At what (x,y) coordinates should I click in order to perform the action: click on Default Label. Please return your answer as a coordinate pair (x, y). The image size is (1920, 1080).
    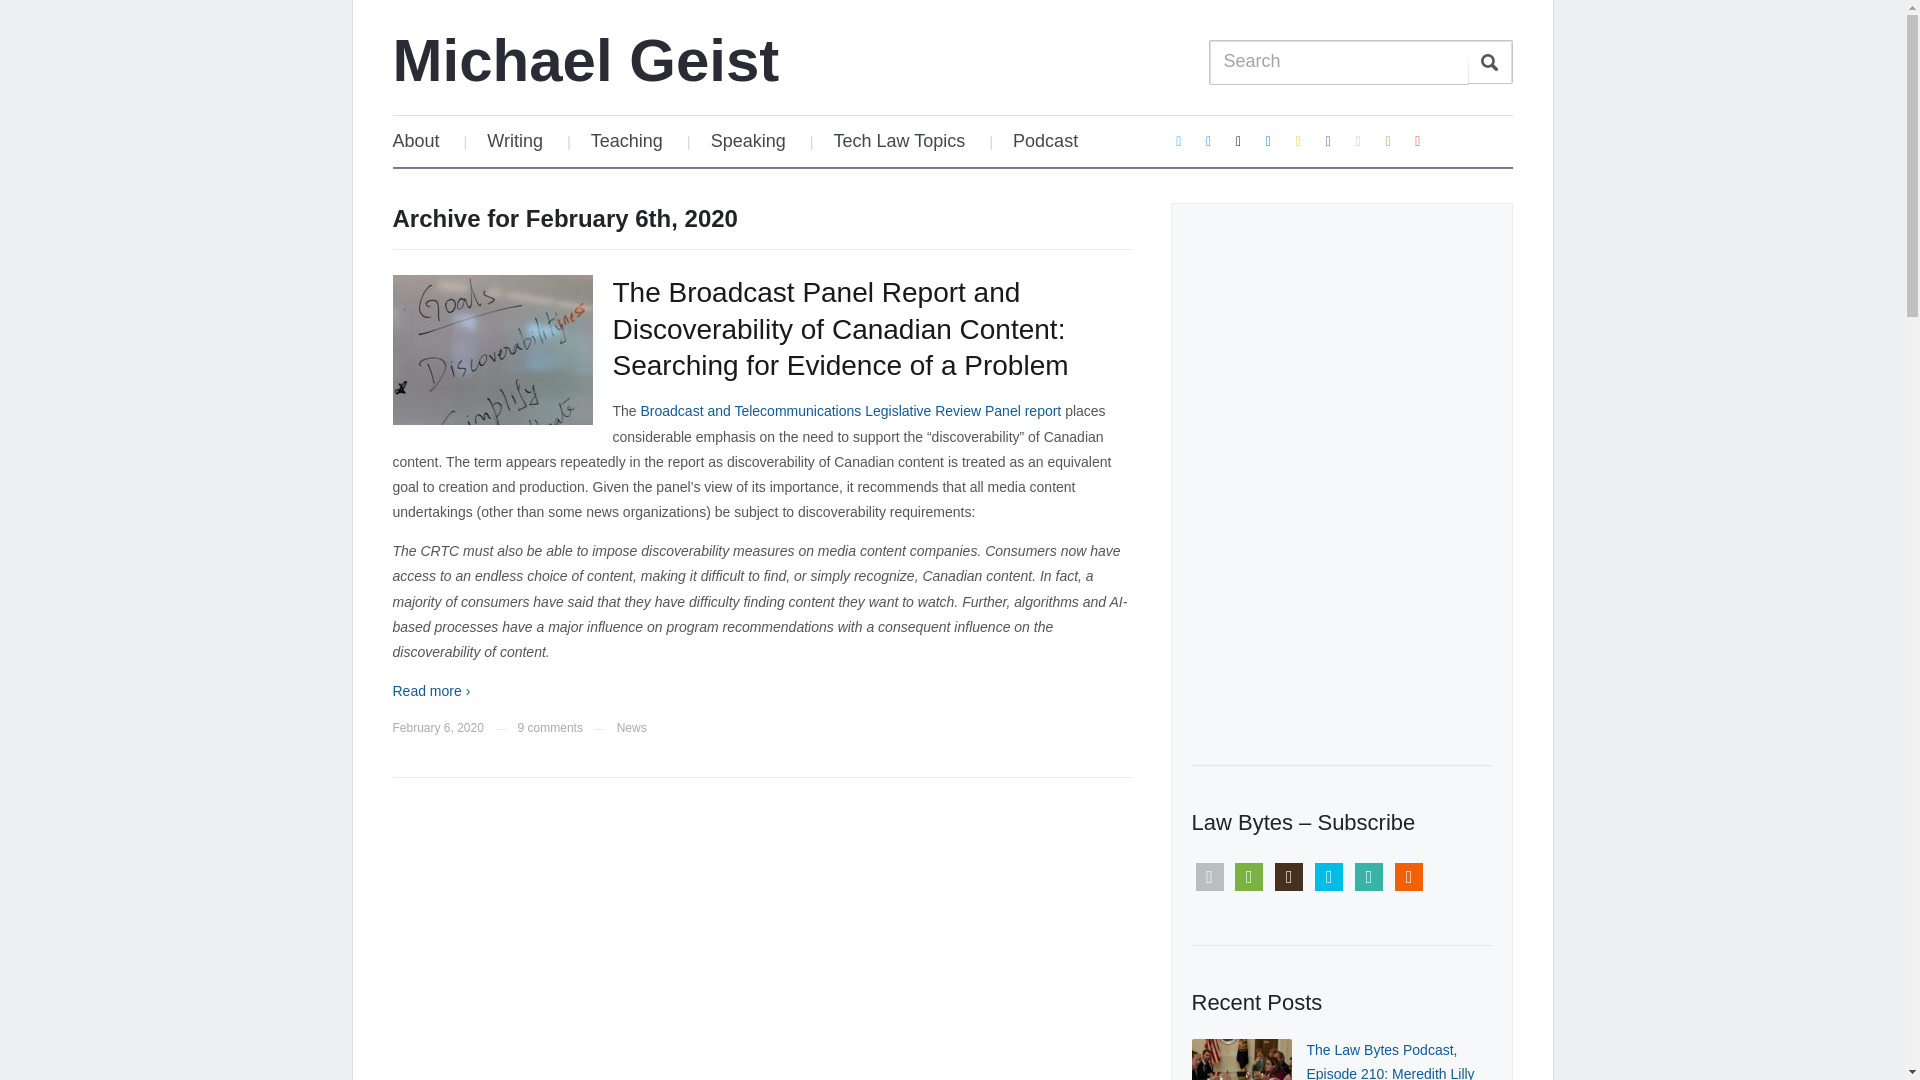
    Looking at the image, I should click on (1418, 140).